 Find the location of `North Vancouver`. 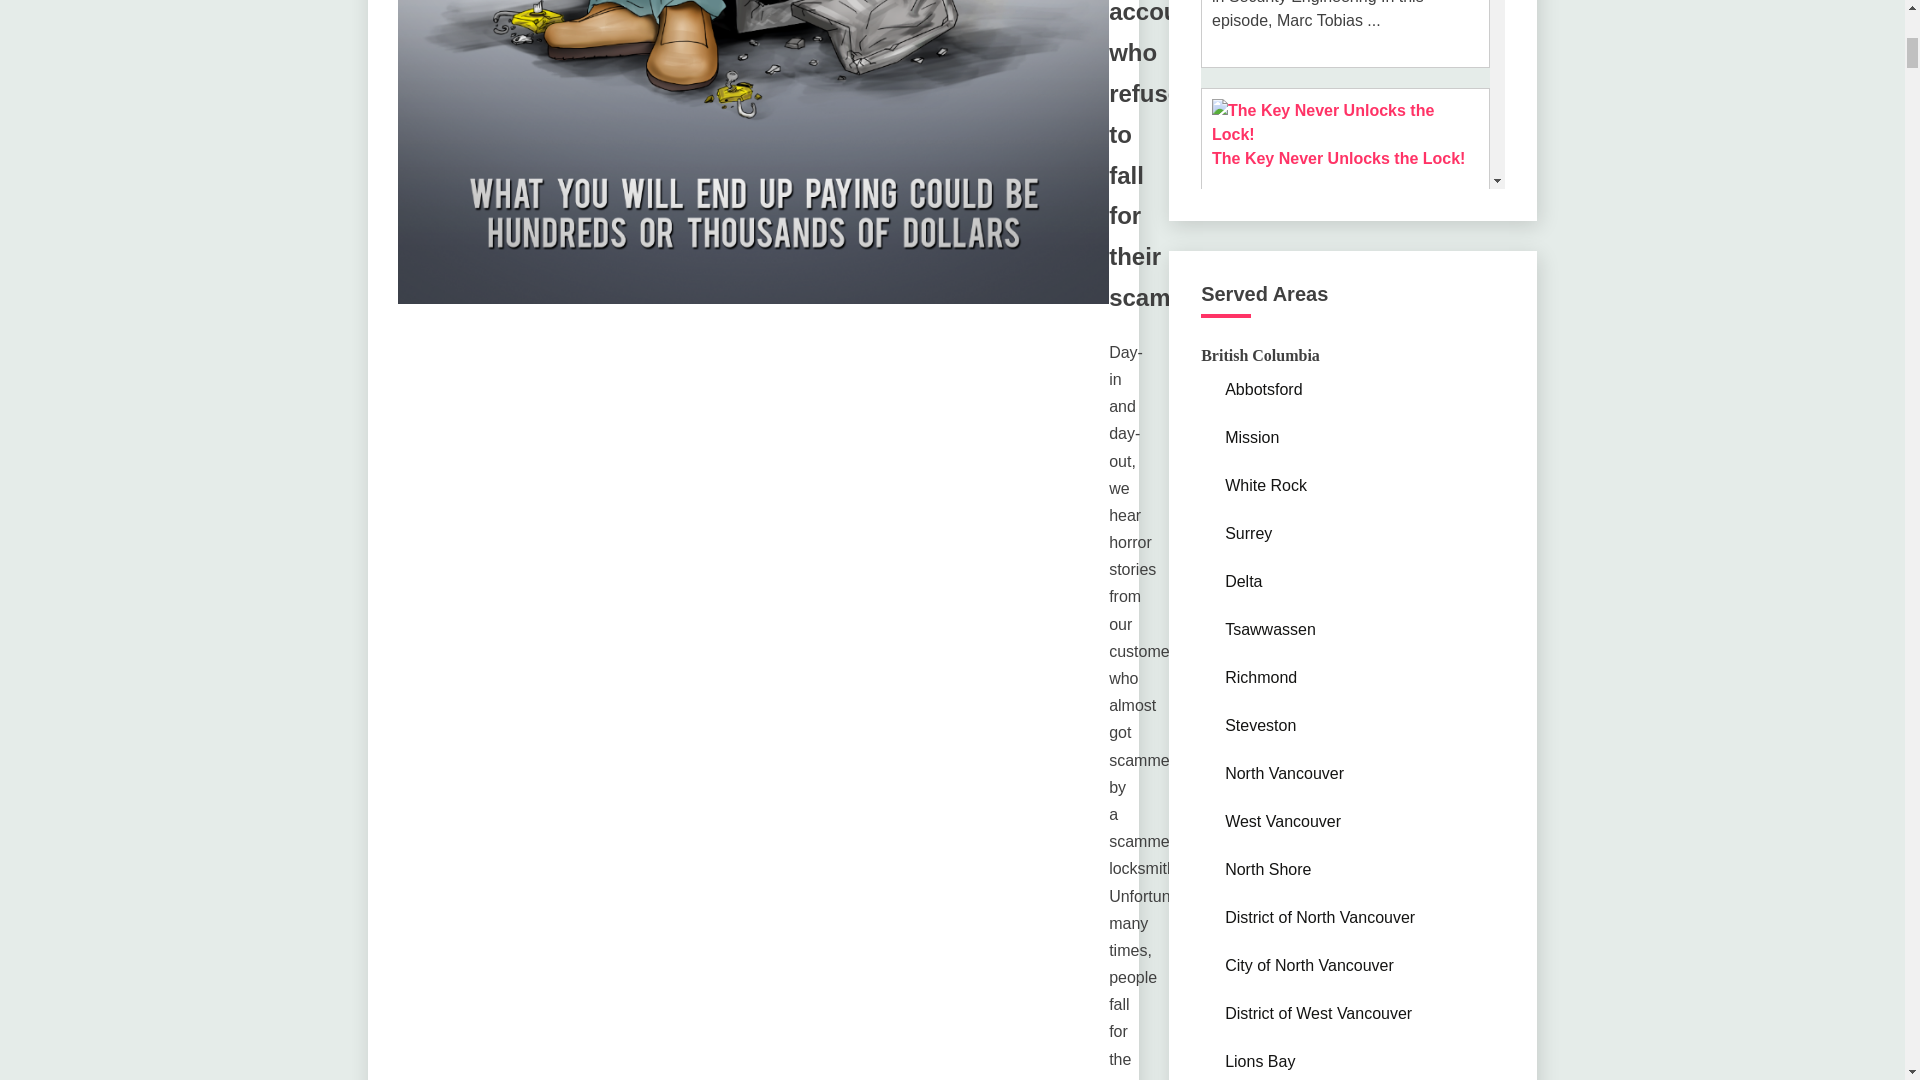

North Vancouver is located at coordinates (1284, 772).